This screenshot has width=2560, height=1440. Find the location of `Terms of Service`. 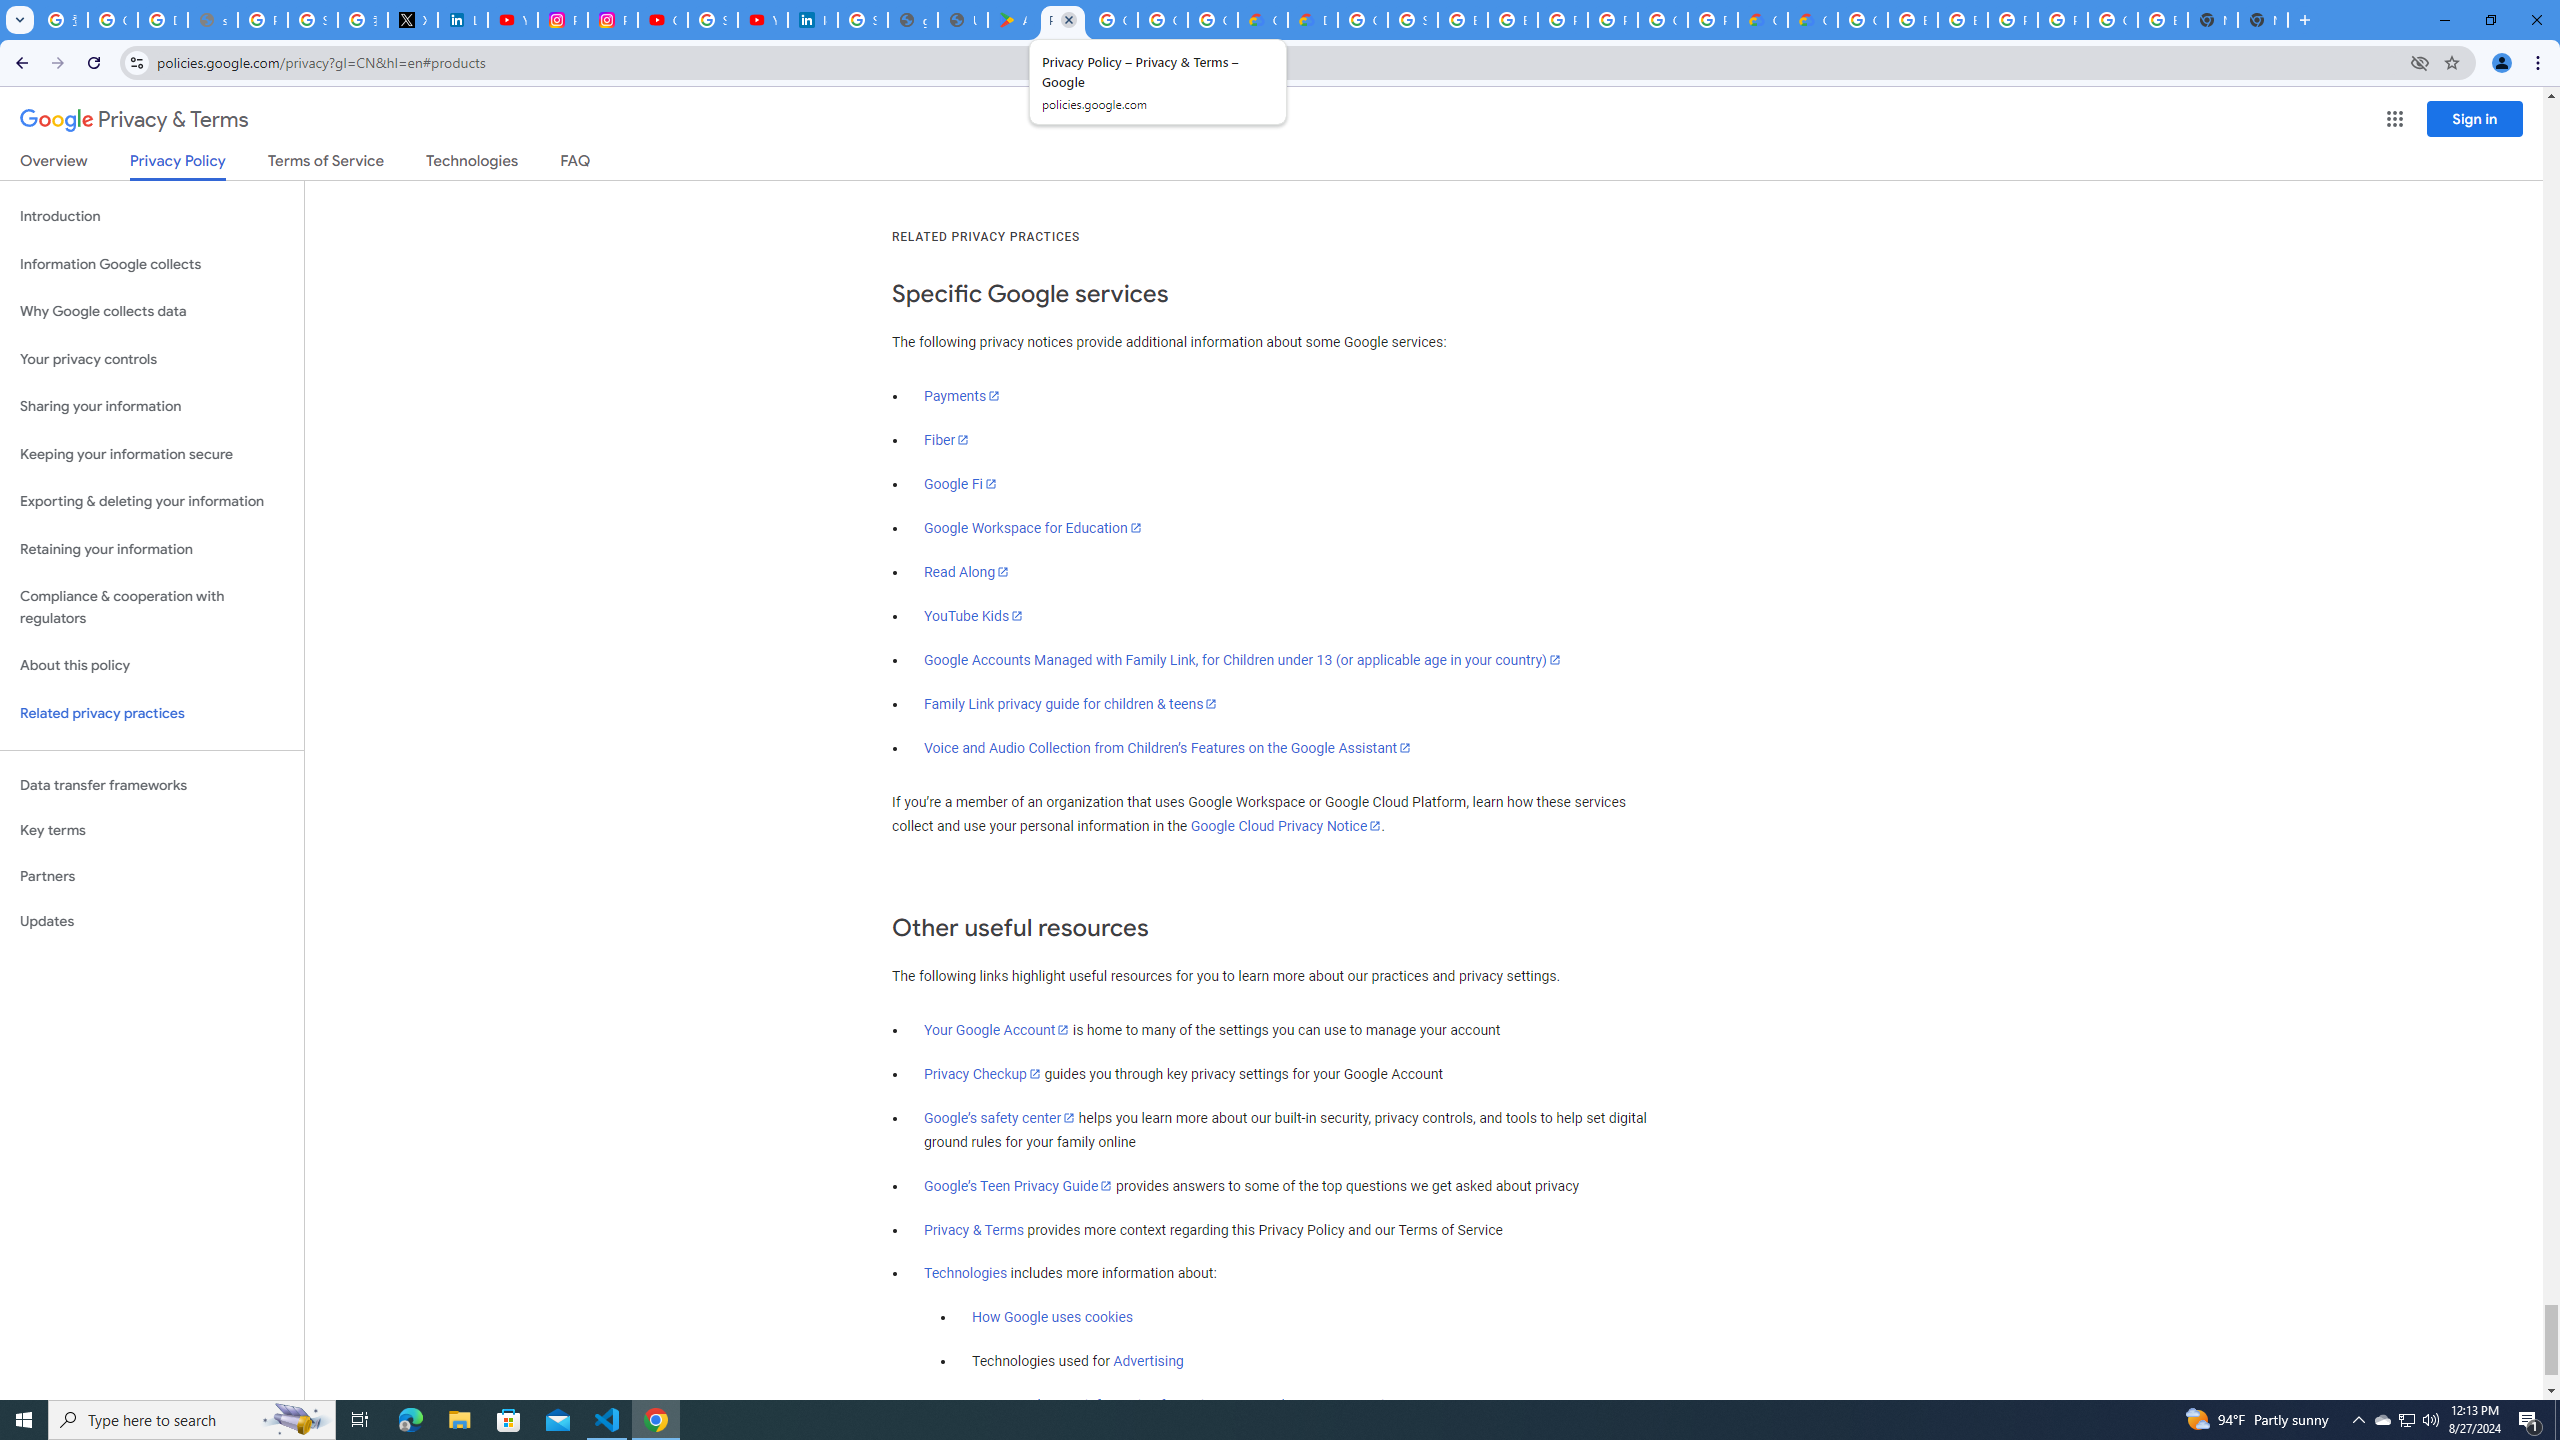

Terms of Service is located at coordinates (325, 164).